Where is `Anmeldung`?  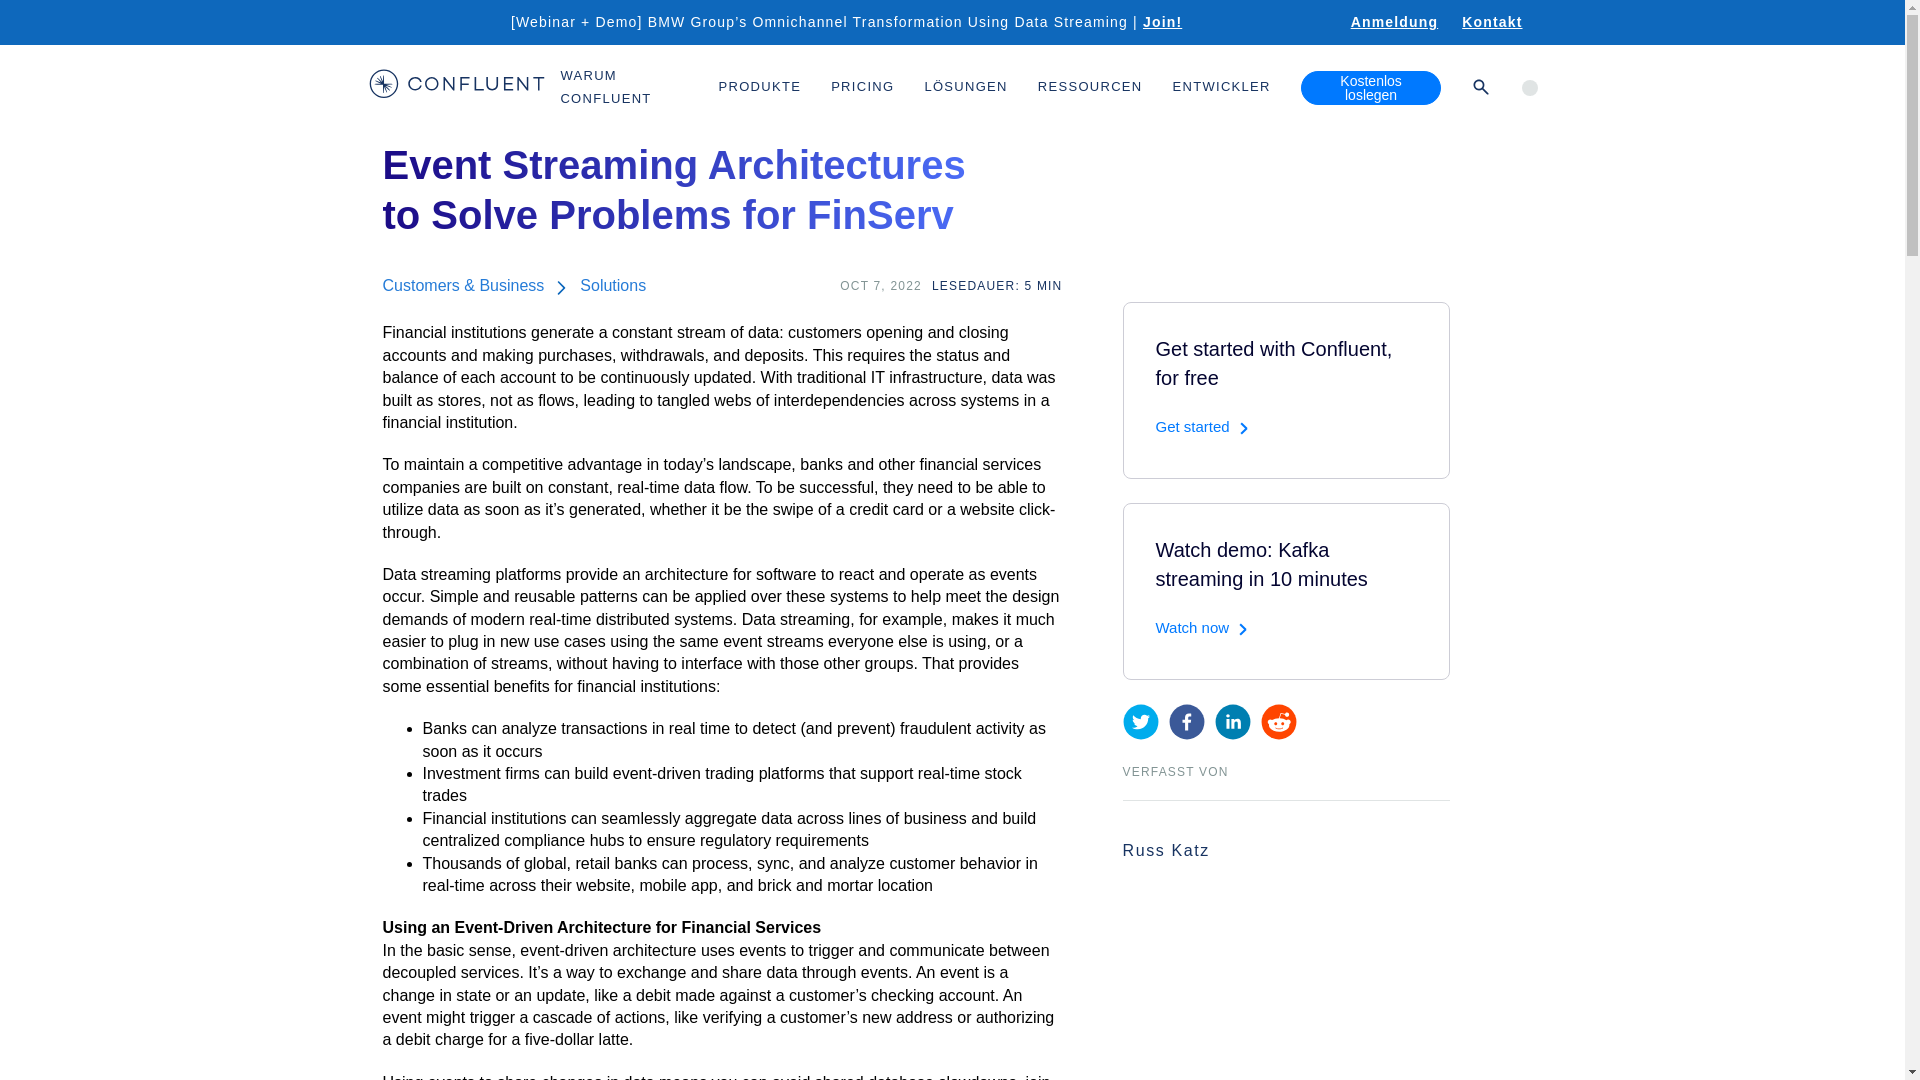
Anmeldung is located at coordinates (1394, 22).